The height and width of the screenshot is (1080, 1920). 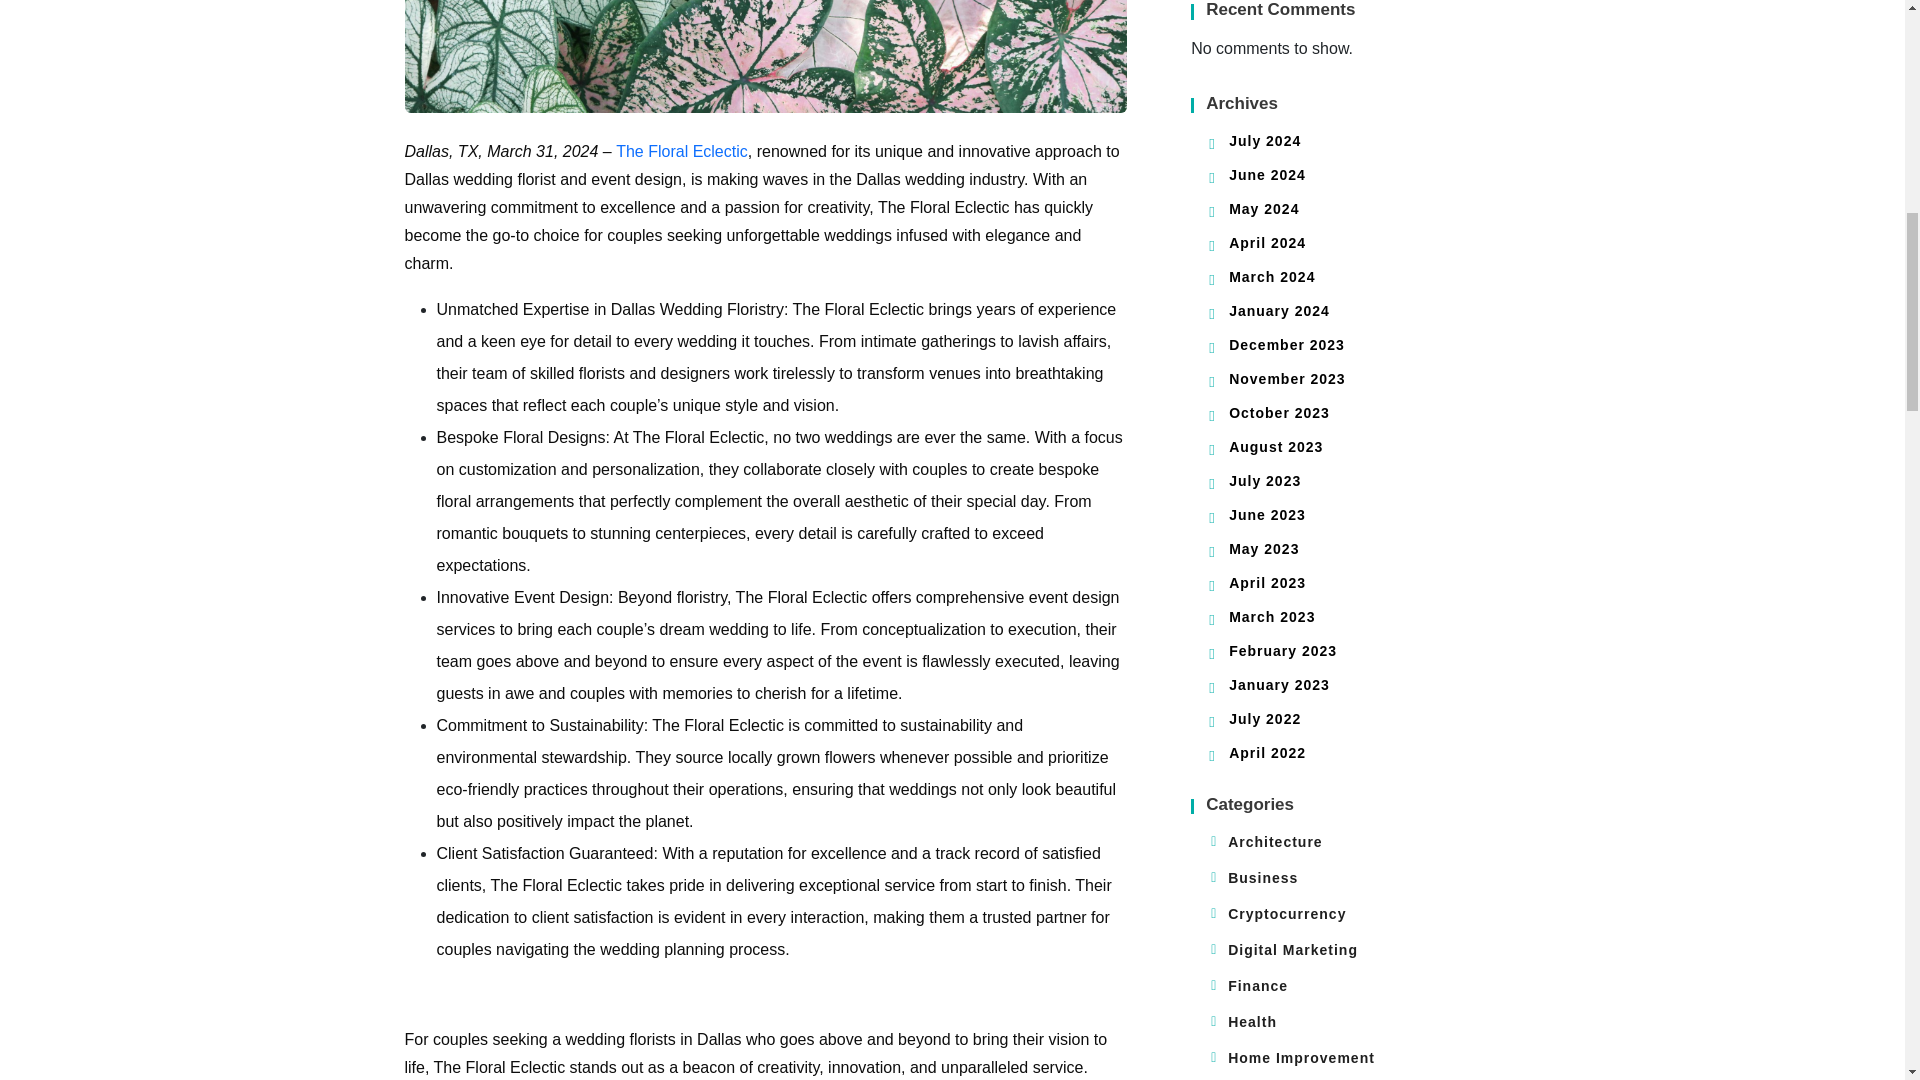 What do you see at coordinates (1279, 310) in the screenshot?
I see `January 2024` at bounding box center [1279, 310].